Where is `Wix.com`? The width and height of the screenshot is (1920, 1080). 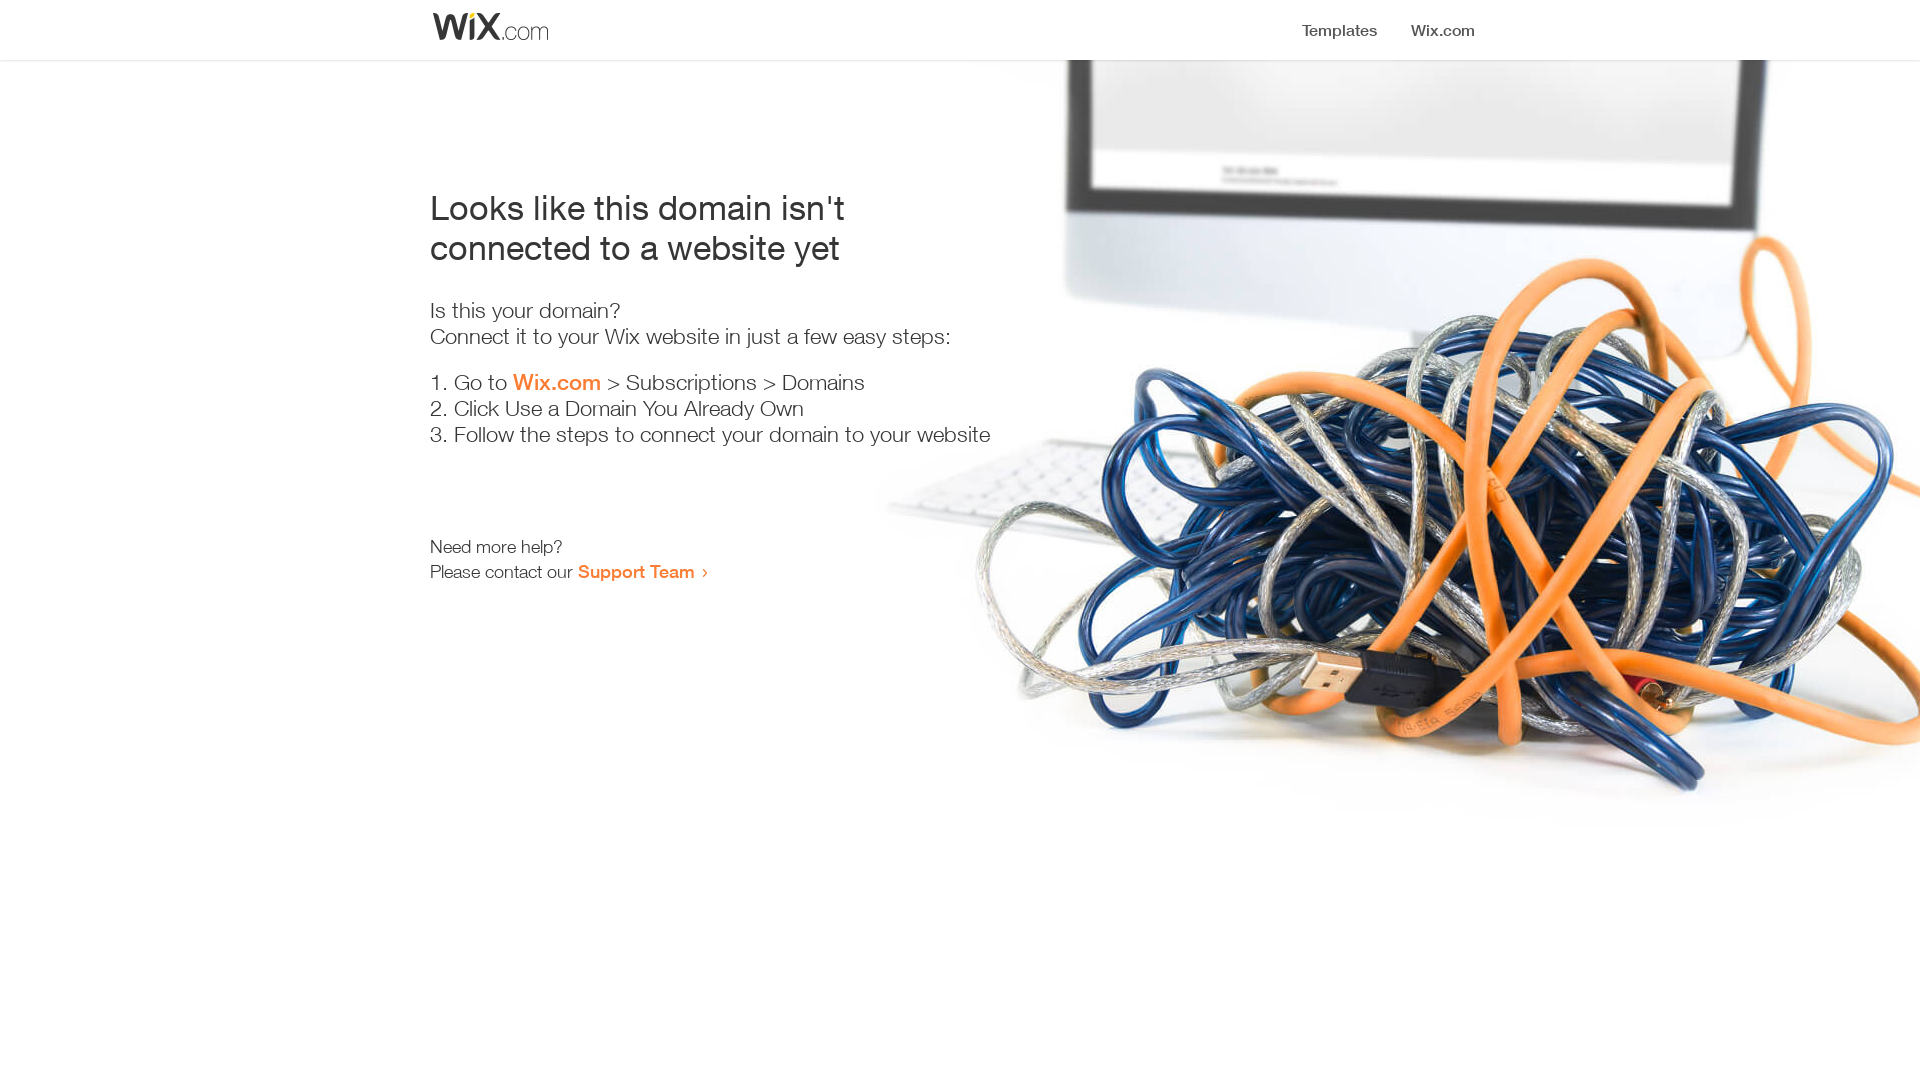
Wix.com is located at coordinates (557, 382).